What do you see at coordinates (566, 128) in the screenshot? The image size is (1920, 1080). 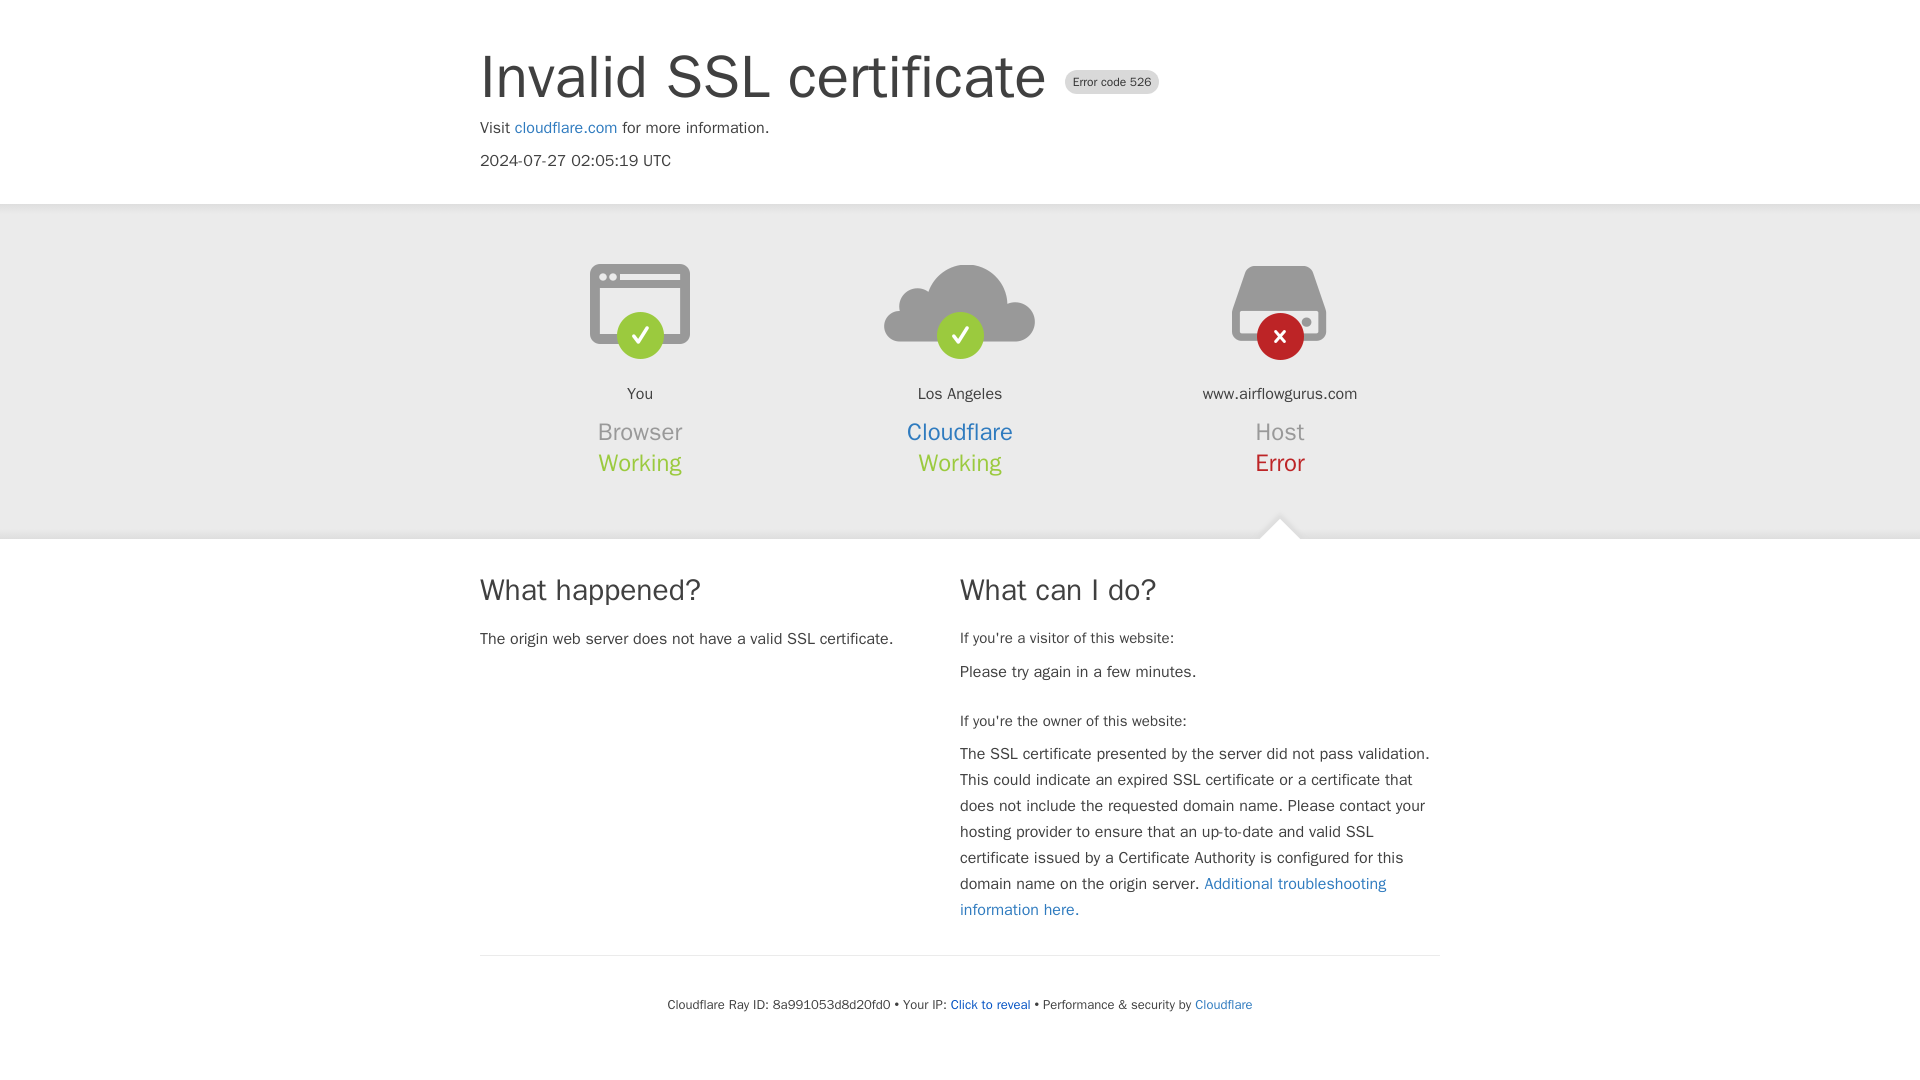 I see `cloudflare.com` at bounding box center [566, 128].